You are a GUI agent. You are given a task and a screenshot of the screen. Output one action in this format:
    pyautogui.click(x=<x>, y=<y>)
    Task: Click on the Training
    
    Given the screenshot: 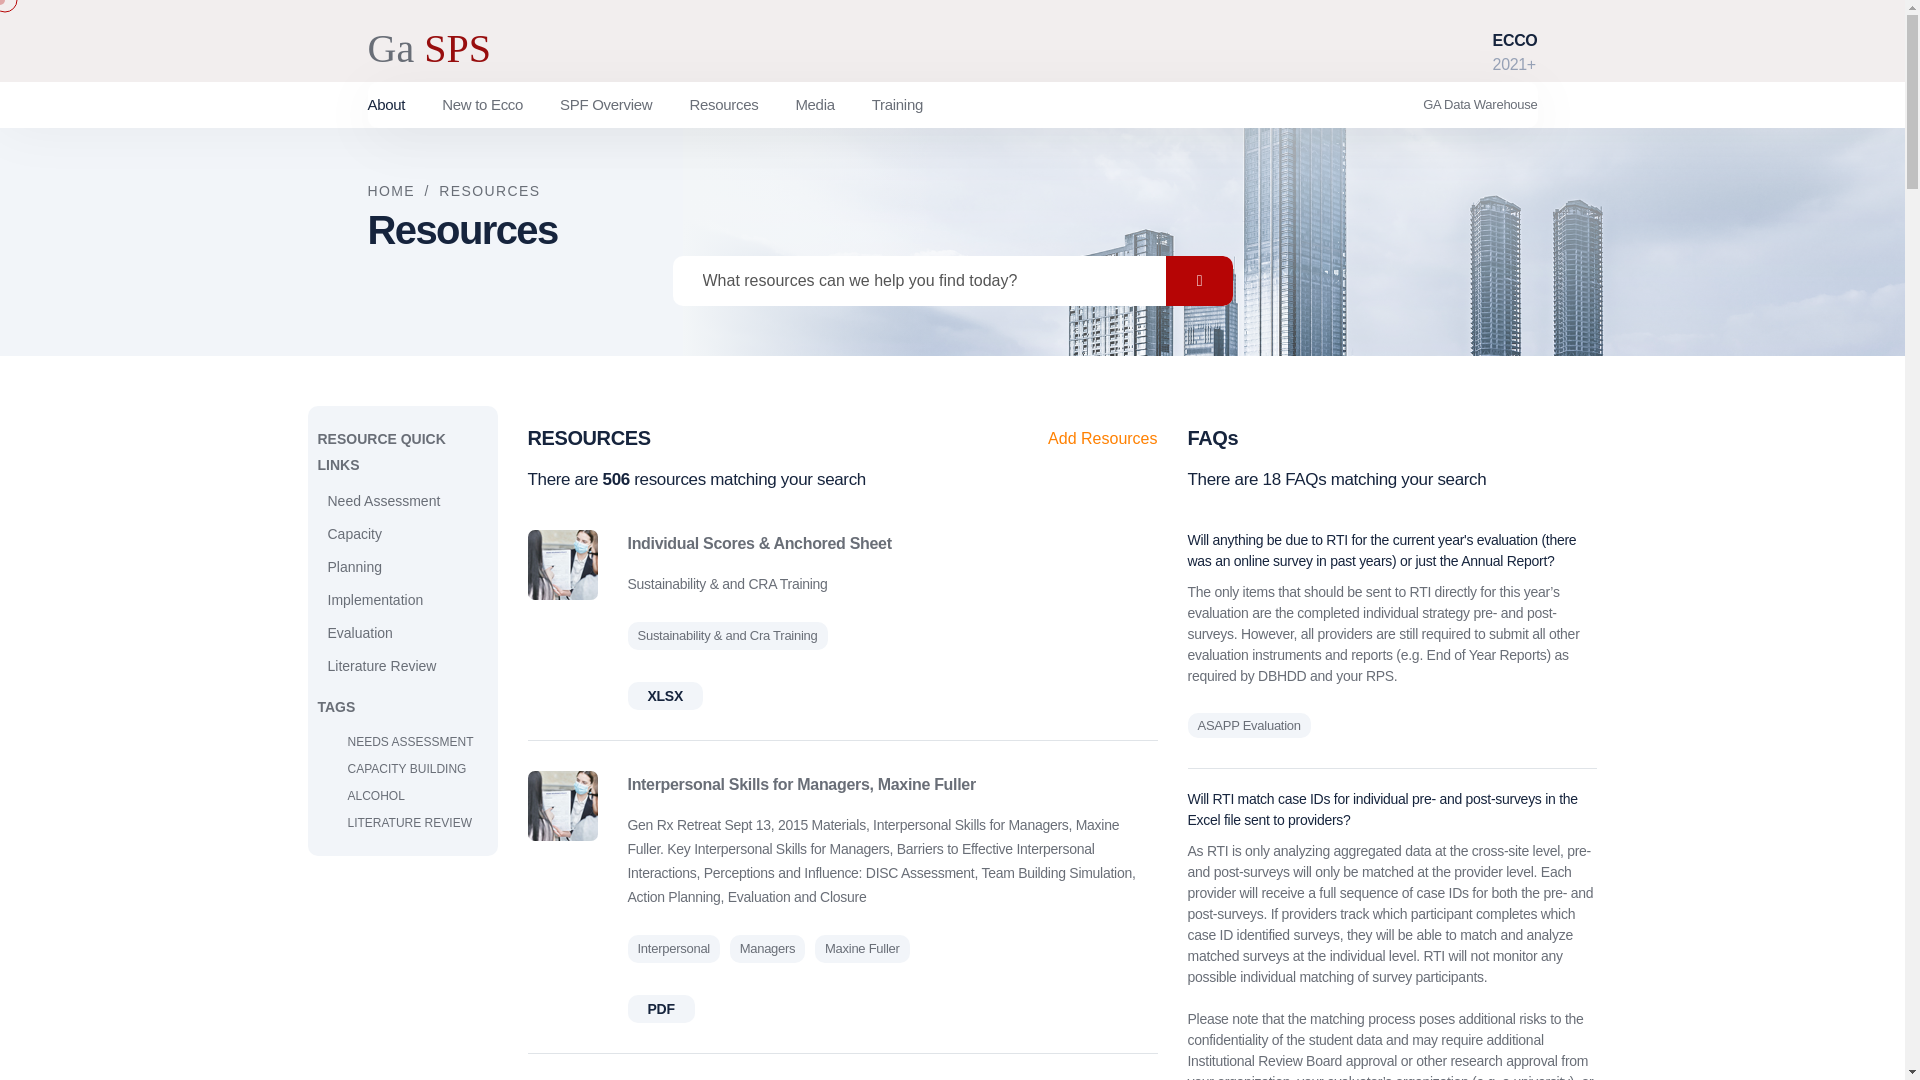 What is the action you would take?
    pyautogui.click(x=897, y=104)
    